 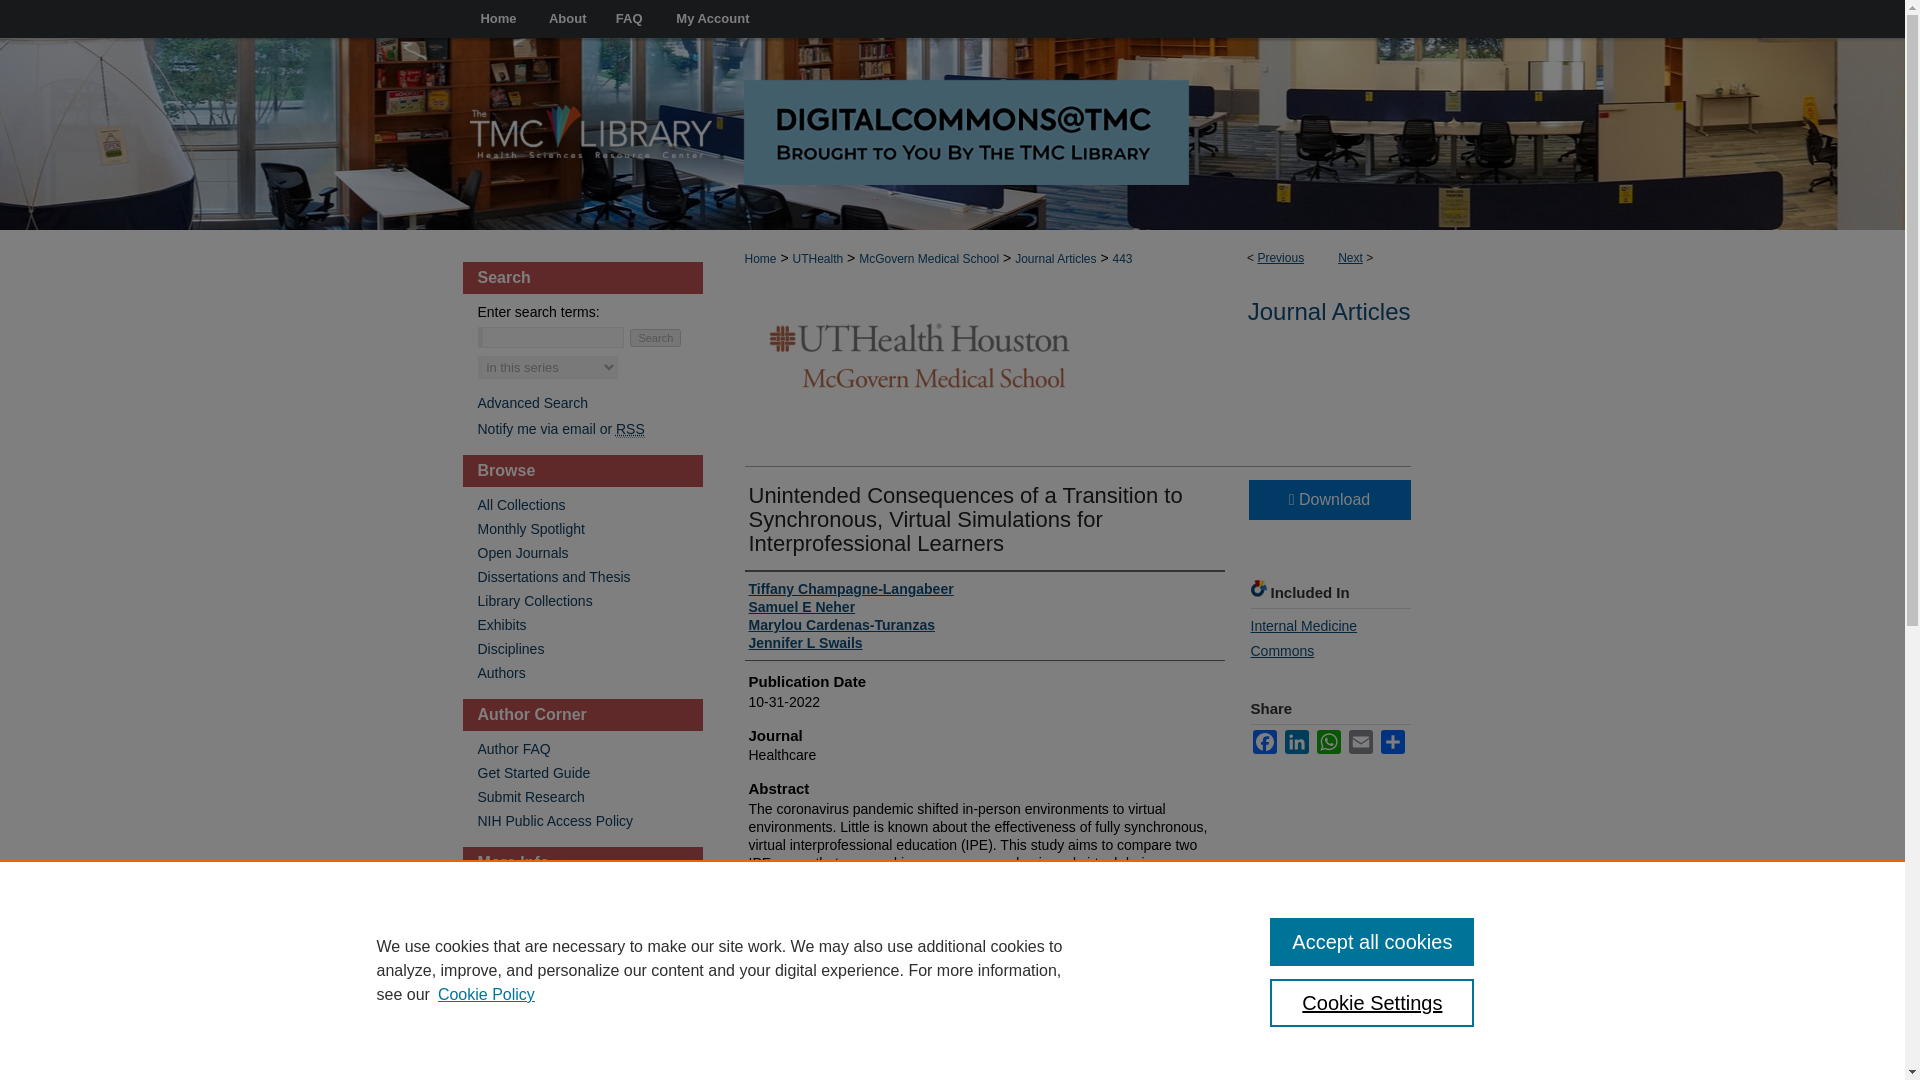 I want to click on My Account, so click(x=712, y=18).